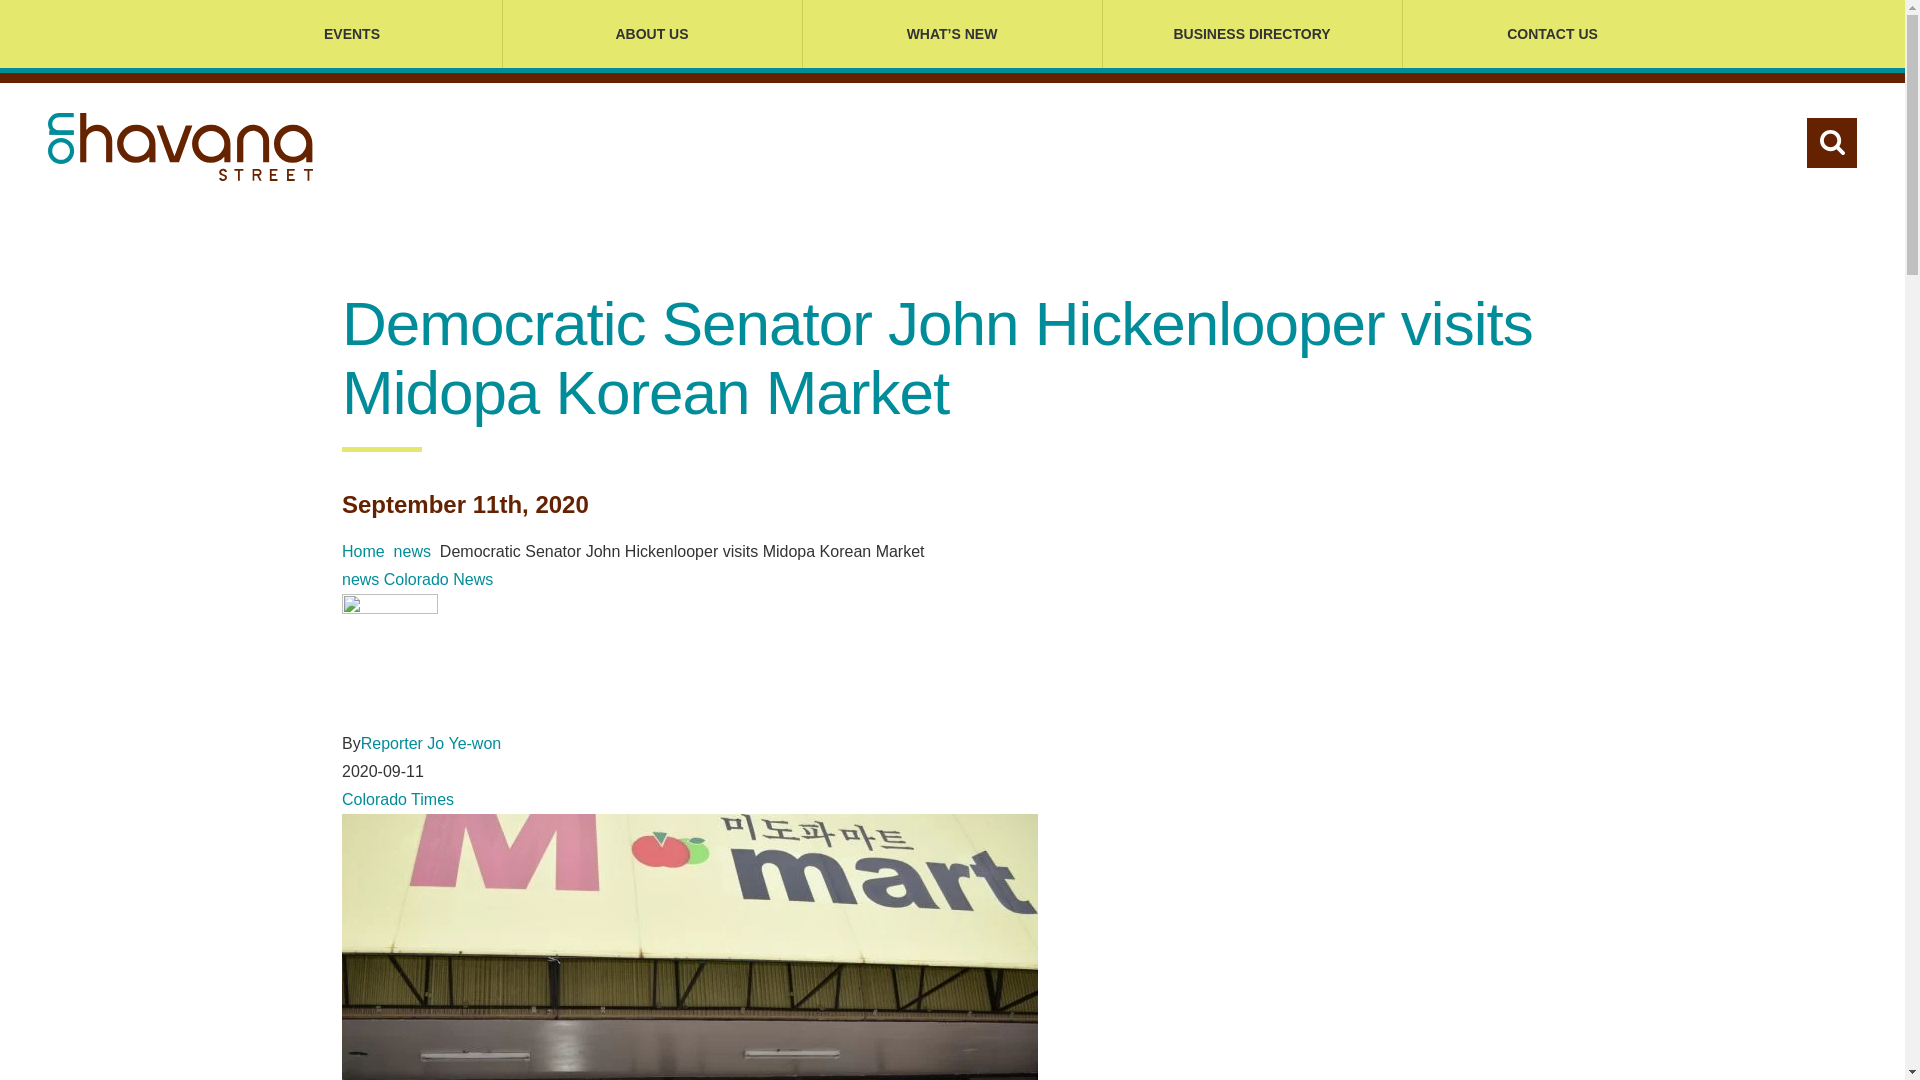 The image size is (1920, 1080). I want to click on BUSINESS DIRECTORY, so click(1252, 34).